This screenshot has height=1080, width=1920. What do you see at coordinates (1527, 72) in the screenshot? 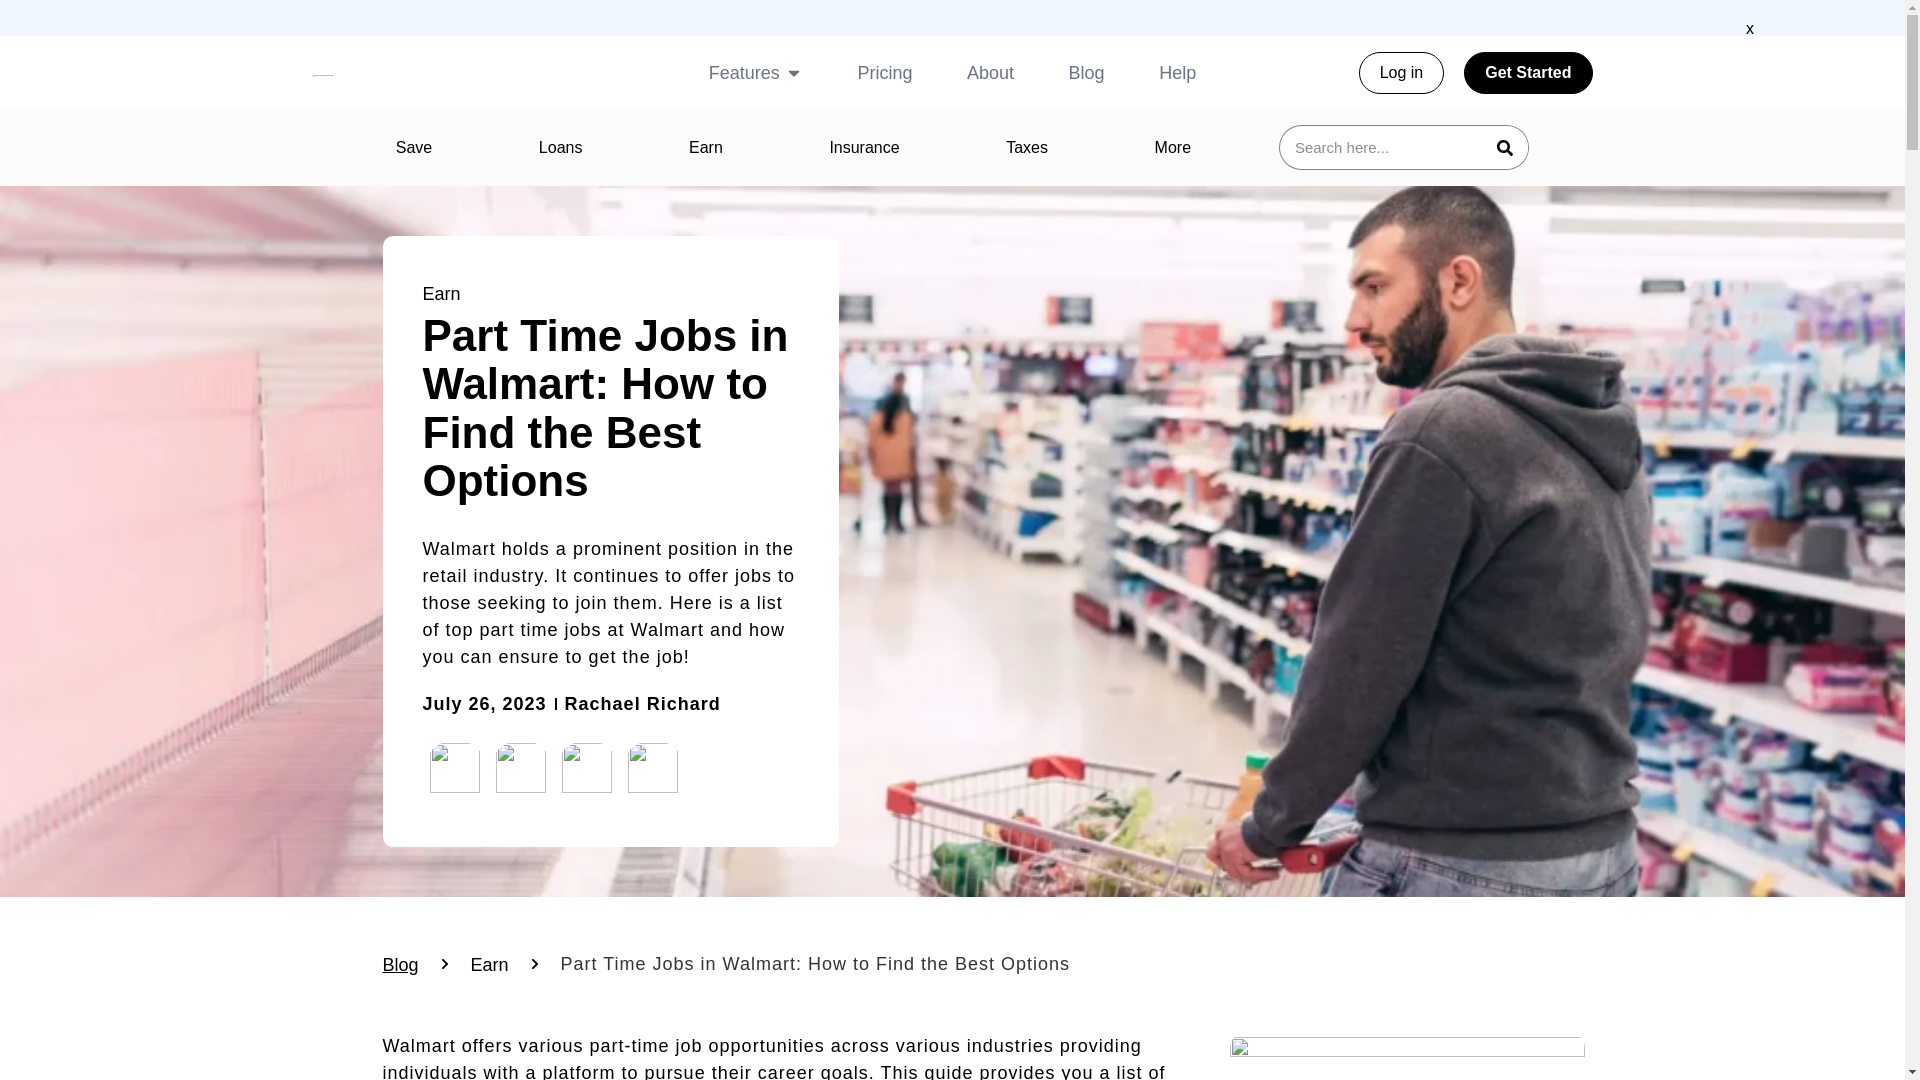
I see `Get Started` at bounding box center [1527, 72].